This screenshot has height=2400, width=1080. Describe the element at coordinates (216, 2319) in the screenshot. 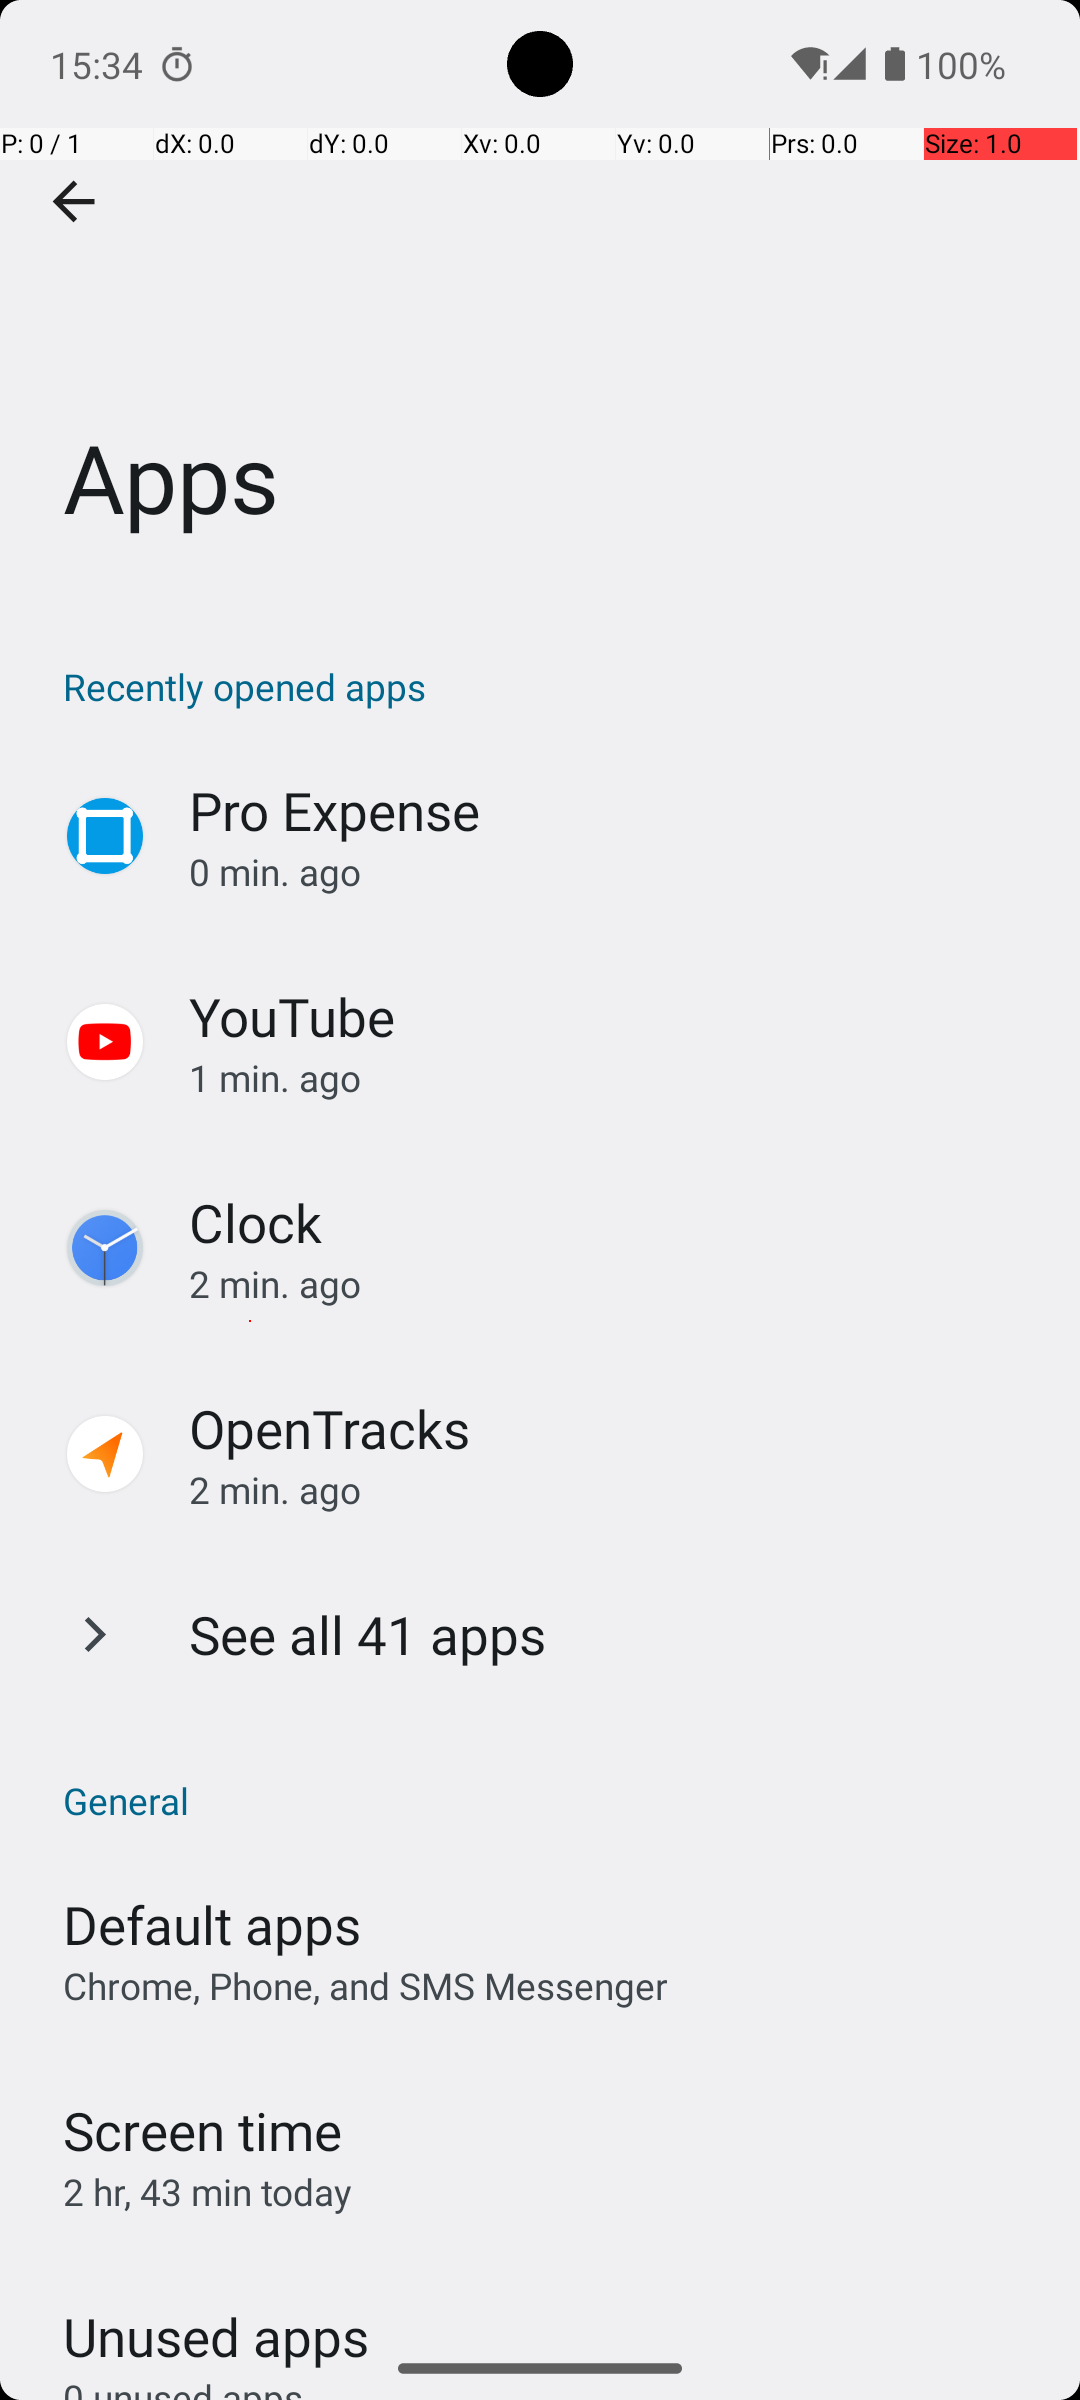

I see `Unused apps` at that location.